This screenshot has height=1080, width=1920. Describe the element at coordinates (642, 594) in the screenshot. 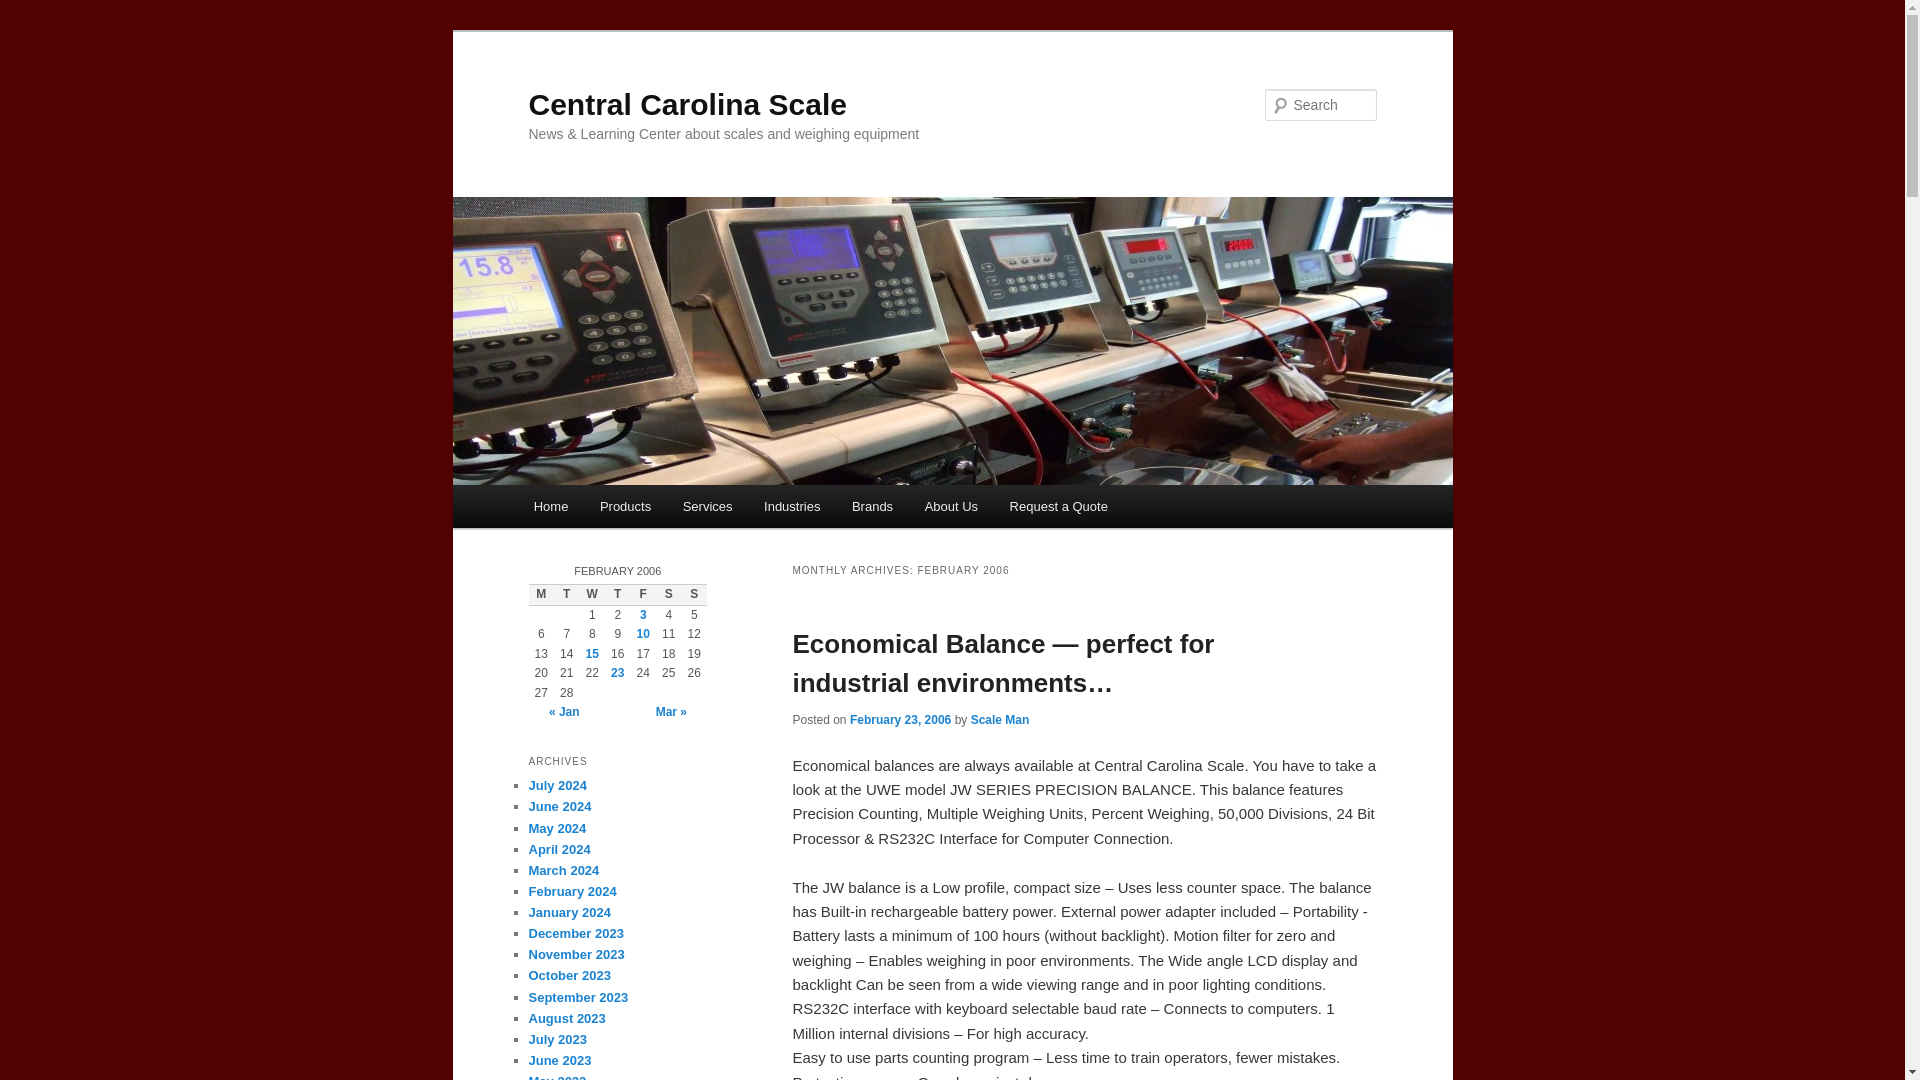

I see `Friday` at that location.